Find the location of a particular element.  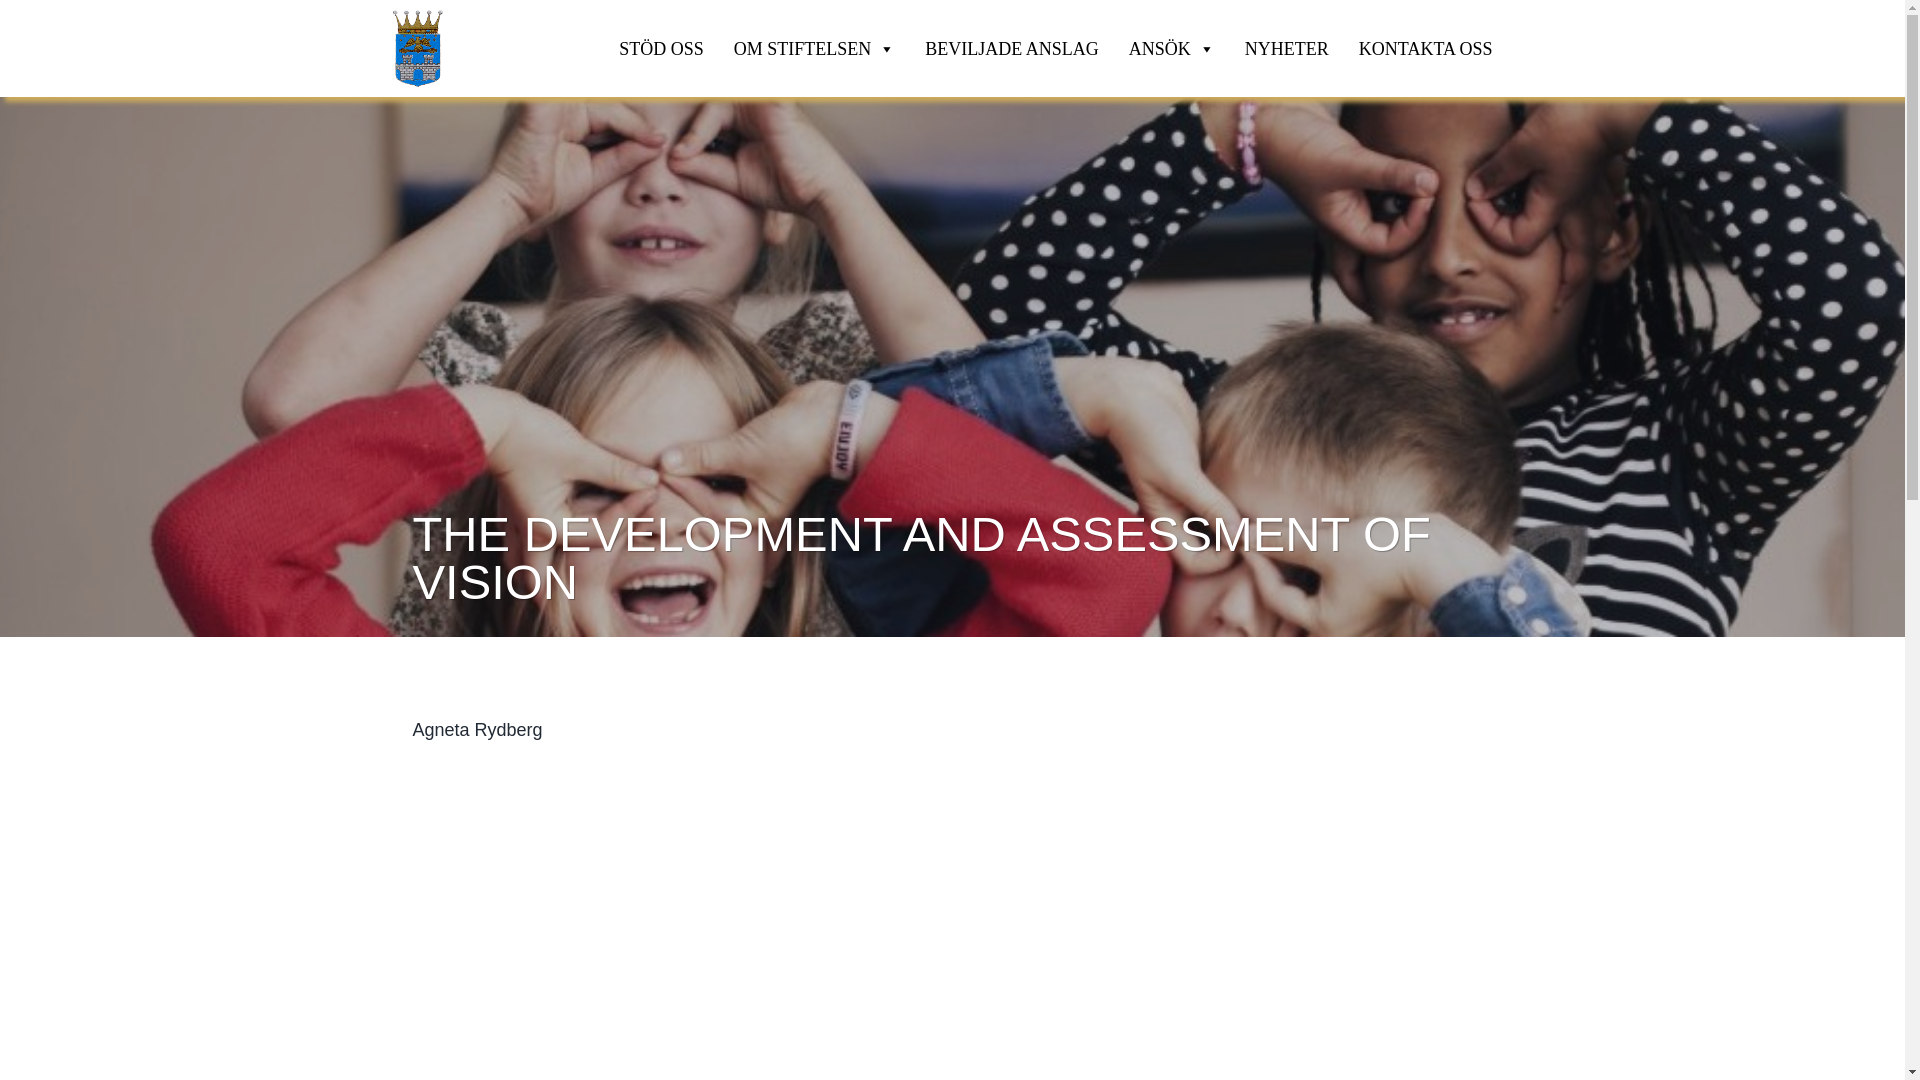

OM STIFTELSEN is located at coordinates (814, 49).